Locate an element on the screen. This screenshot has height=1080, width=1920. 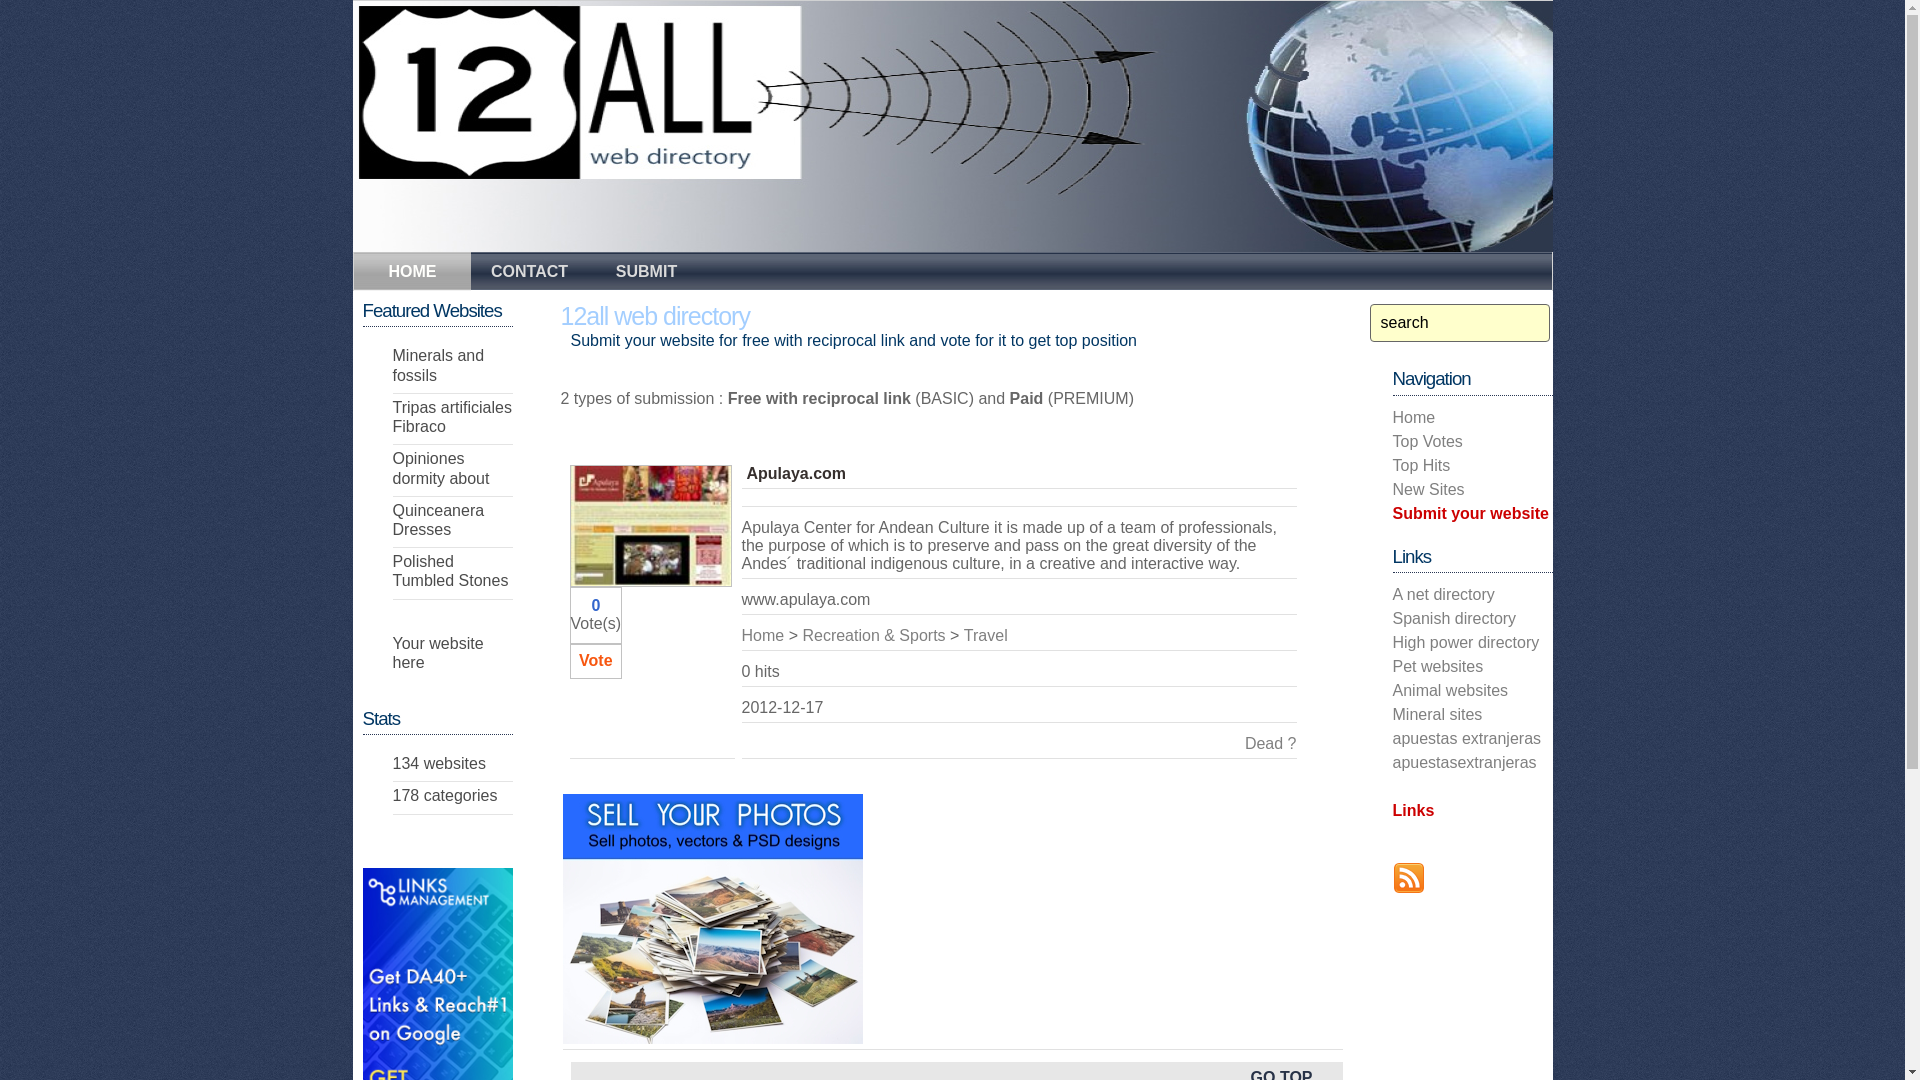
Opiniones dormity about is located at coordinates (440, 468).